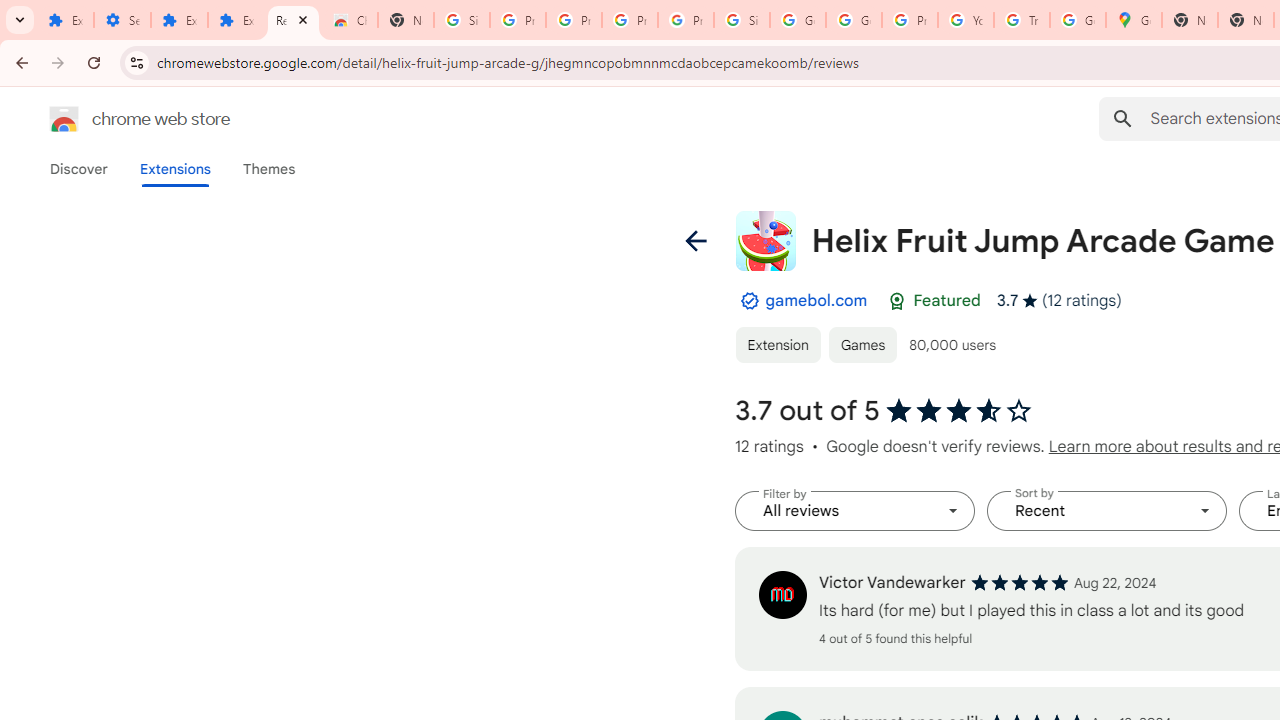 Image resolution: width=1280 pixels, height=720 pixels. I want to click on Extensions, so click(180, 20).